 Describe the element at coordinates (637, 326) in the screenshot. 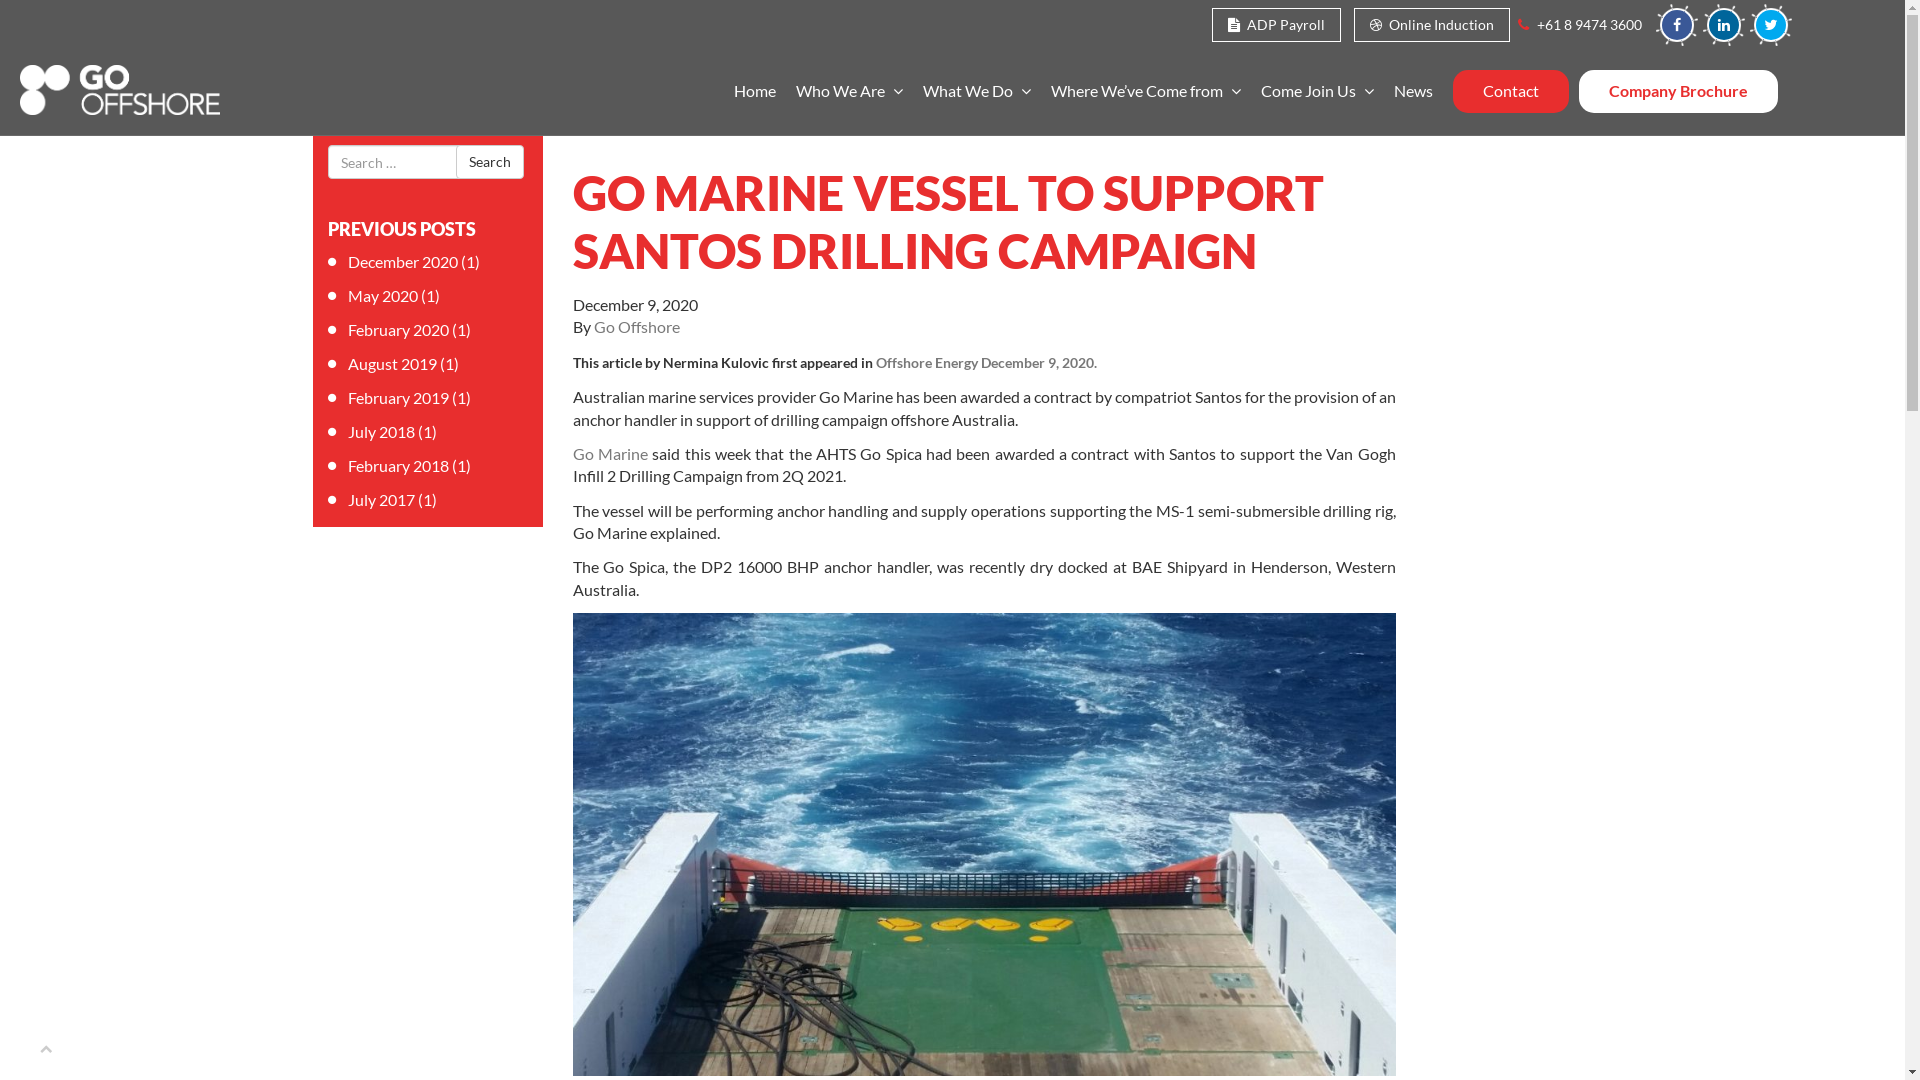

I see `Go Offshore` at that location.